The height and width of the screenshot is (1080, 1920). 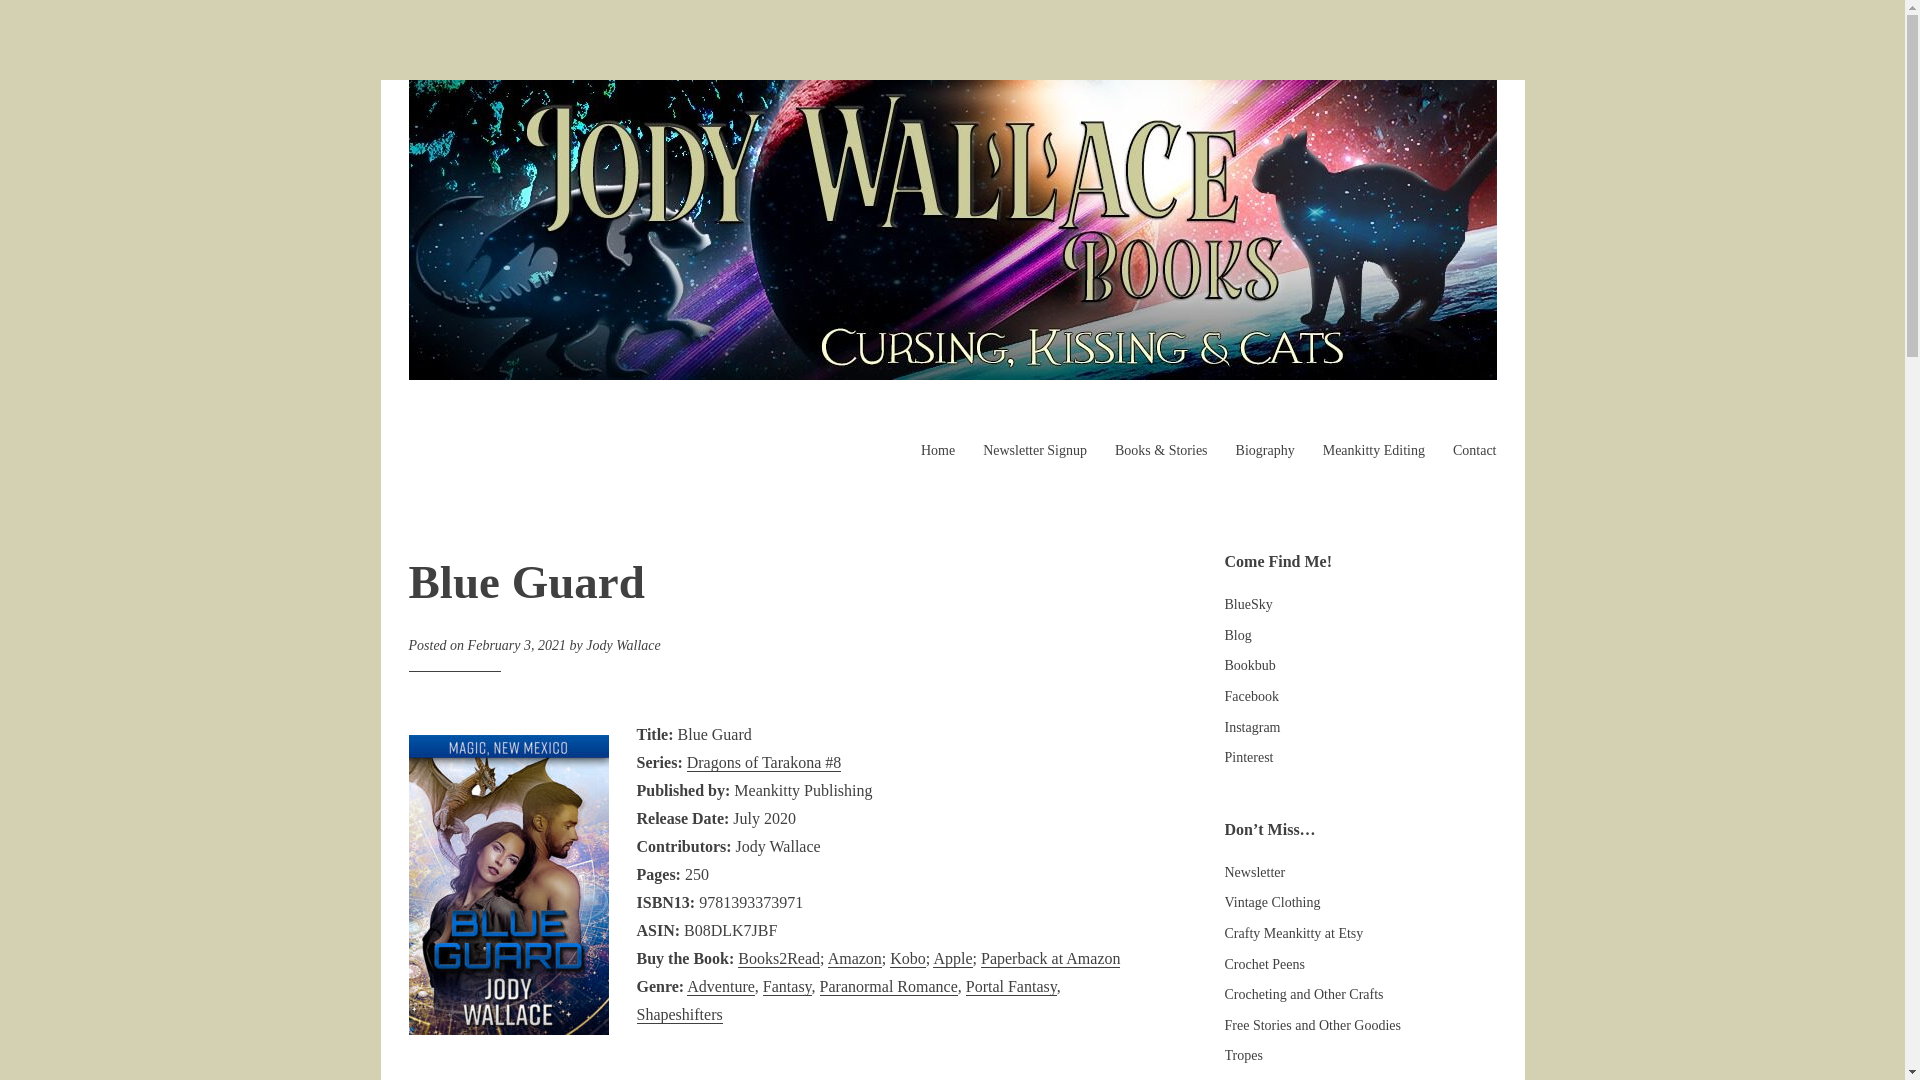 I want to click on Newsletter Signup, so click(x=1034, y=450).